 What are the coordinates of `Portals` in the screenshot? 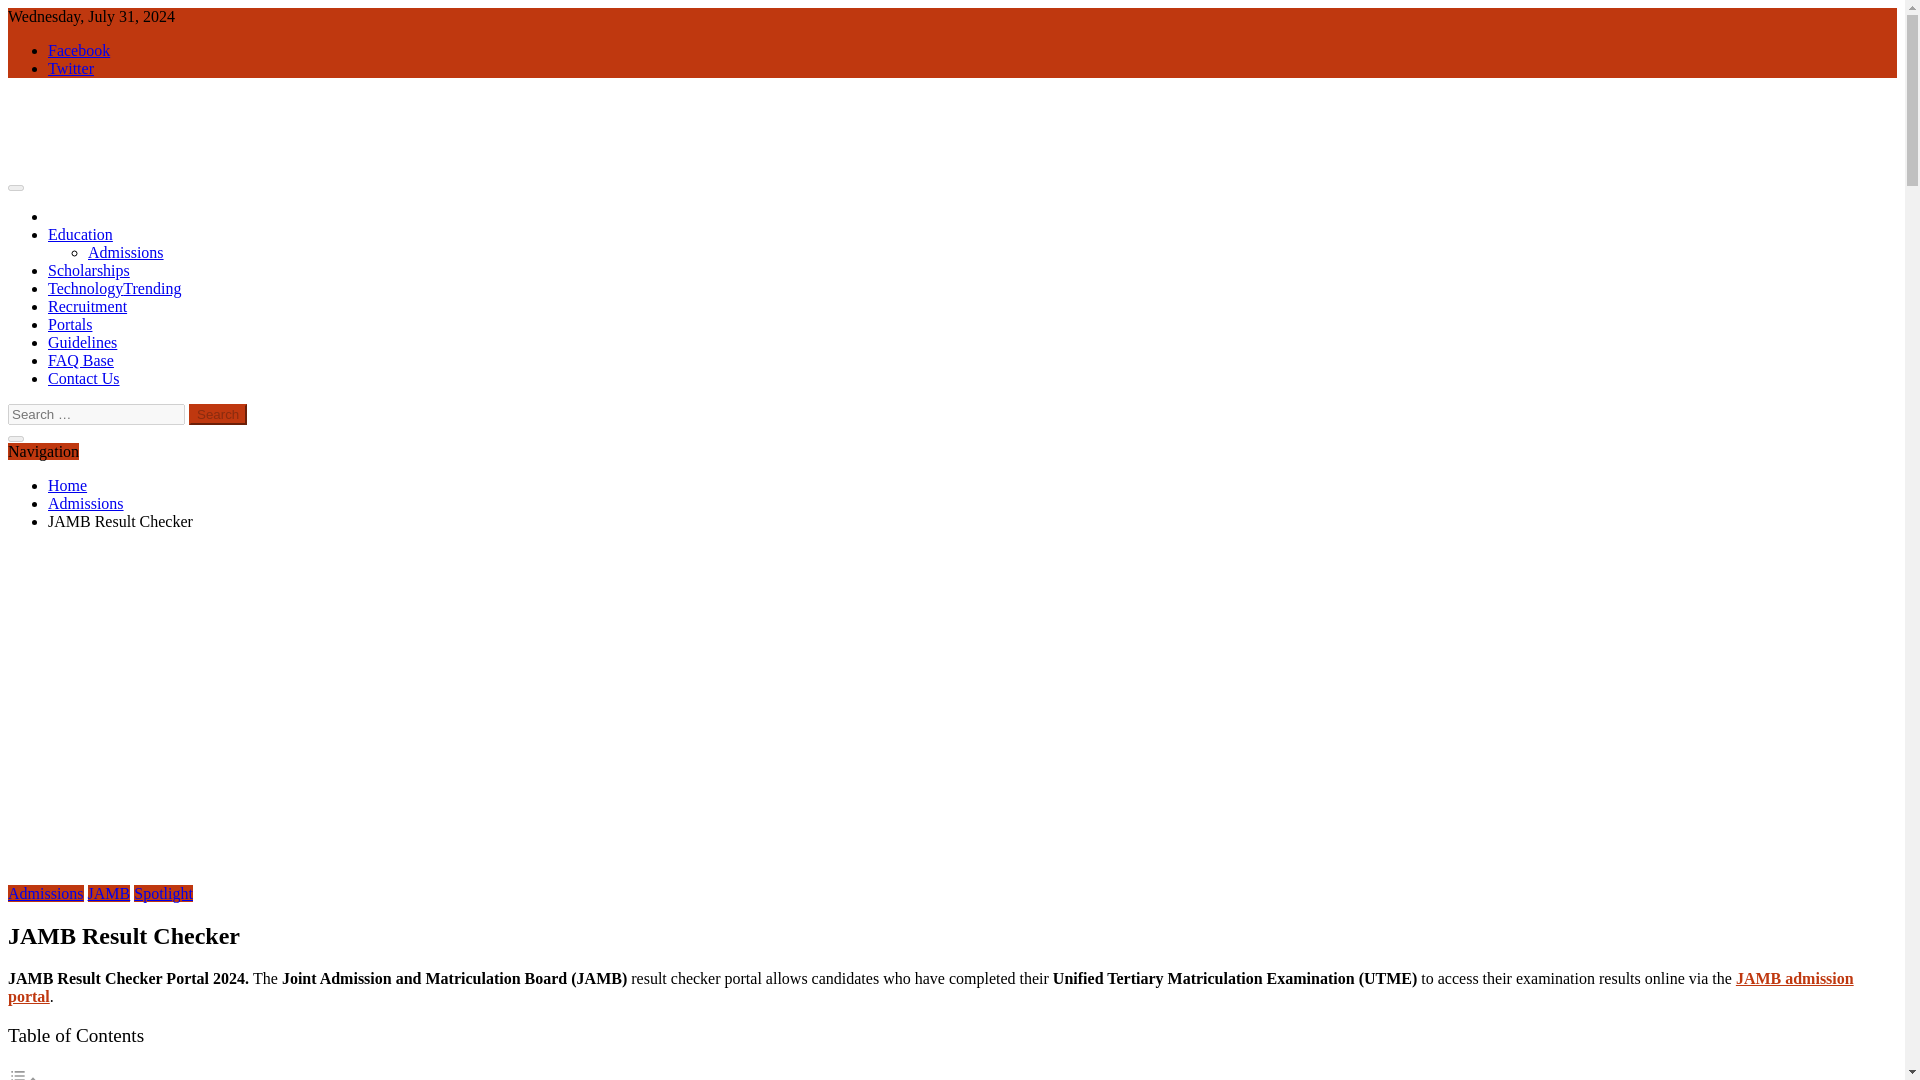 It's located at (70, 324).